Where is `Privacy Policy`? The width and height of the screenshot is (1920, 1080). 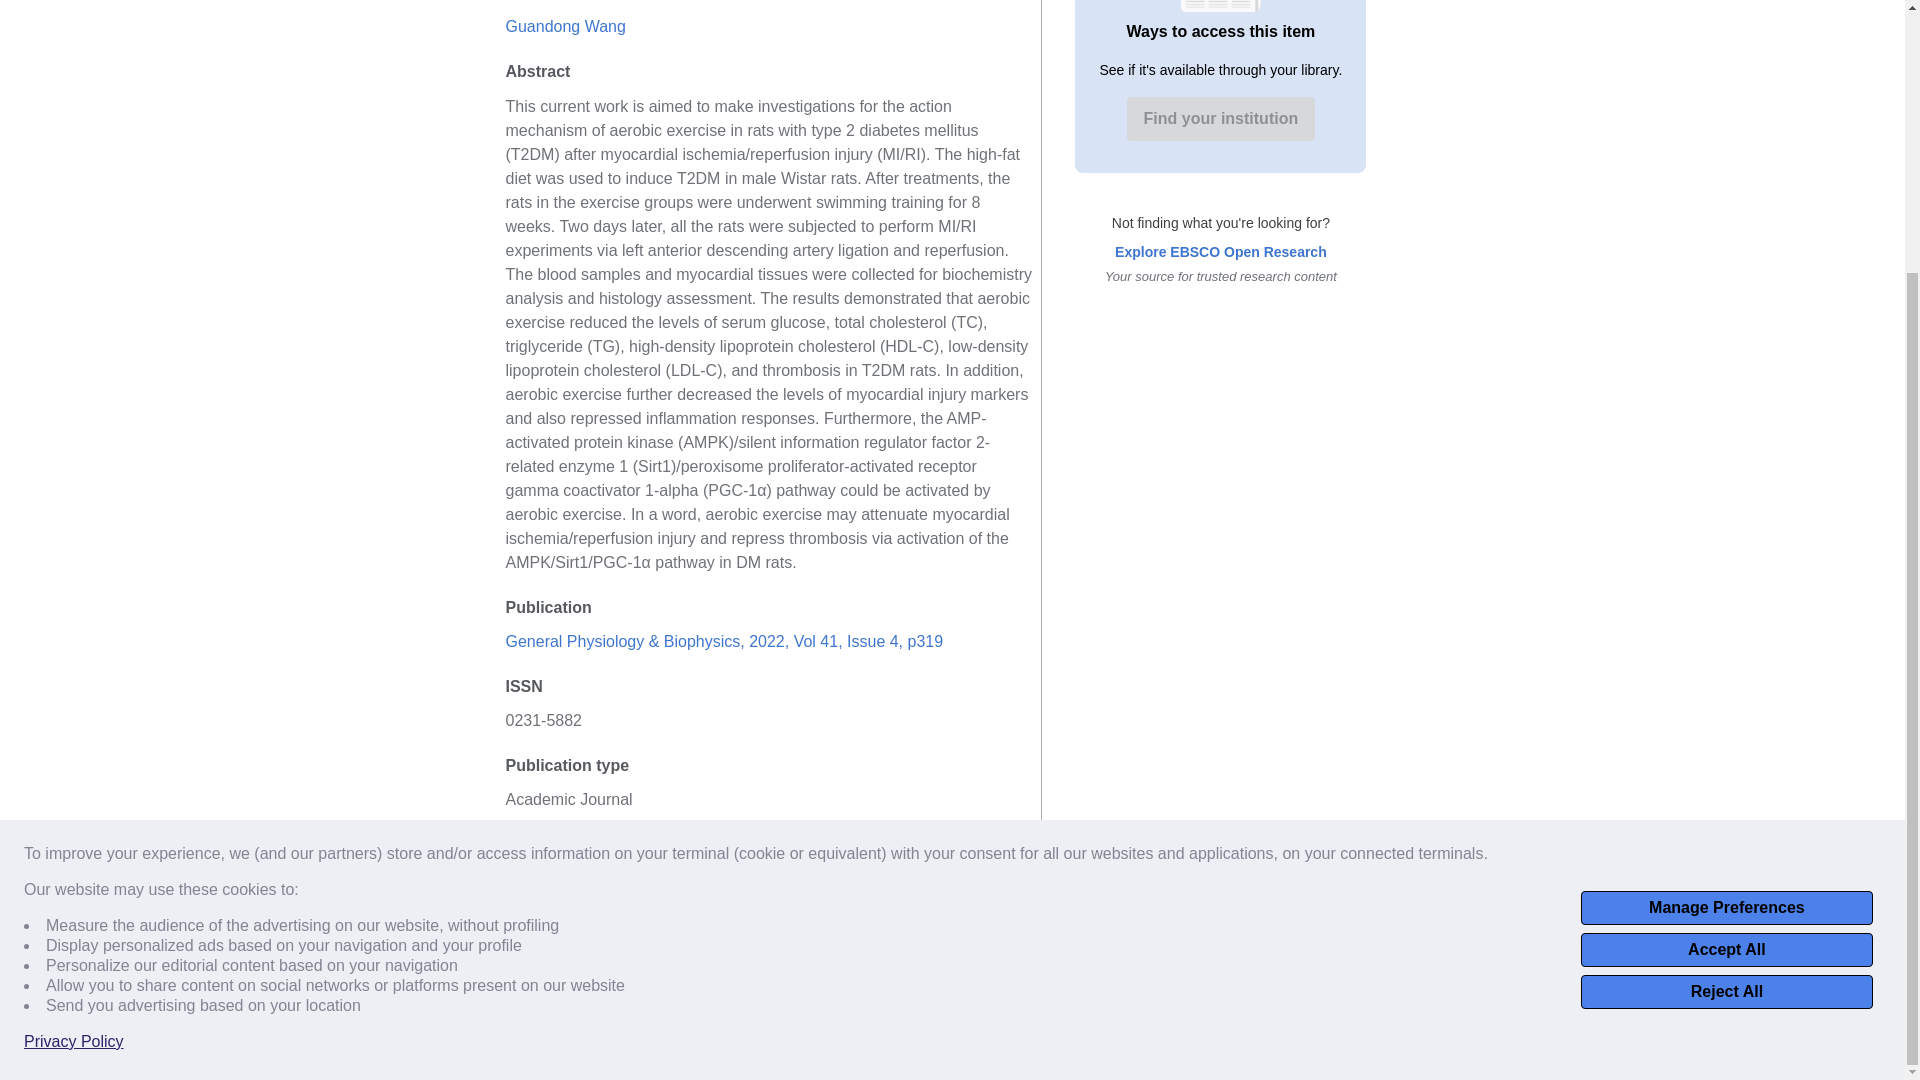 Privacy Policy is located at coordinates (74, 690).